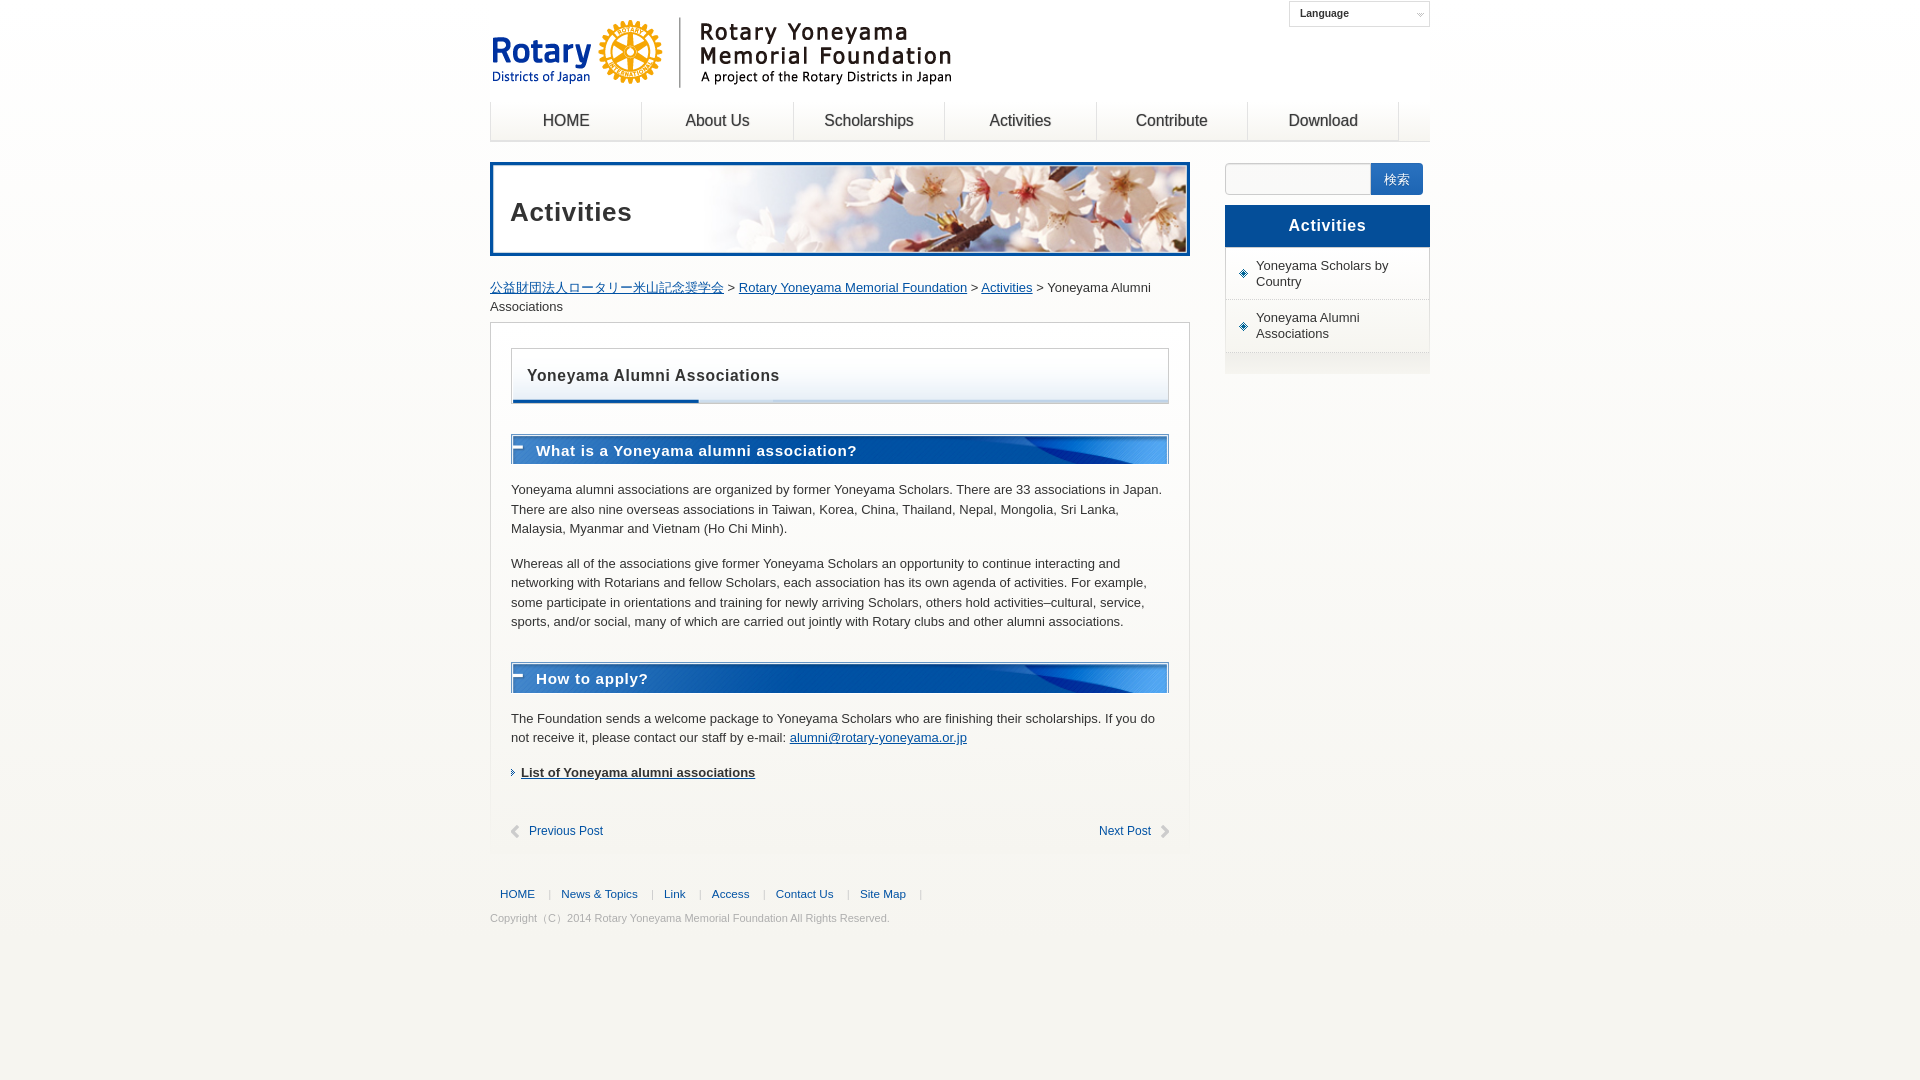  I want to click on Rotary Yoneyama Memorial Foundation, so click(720, 73).